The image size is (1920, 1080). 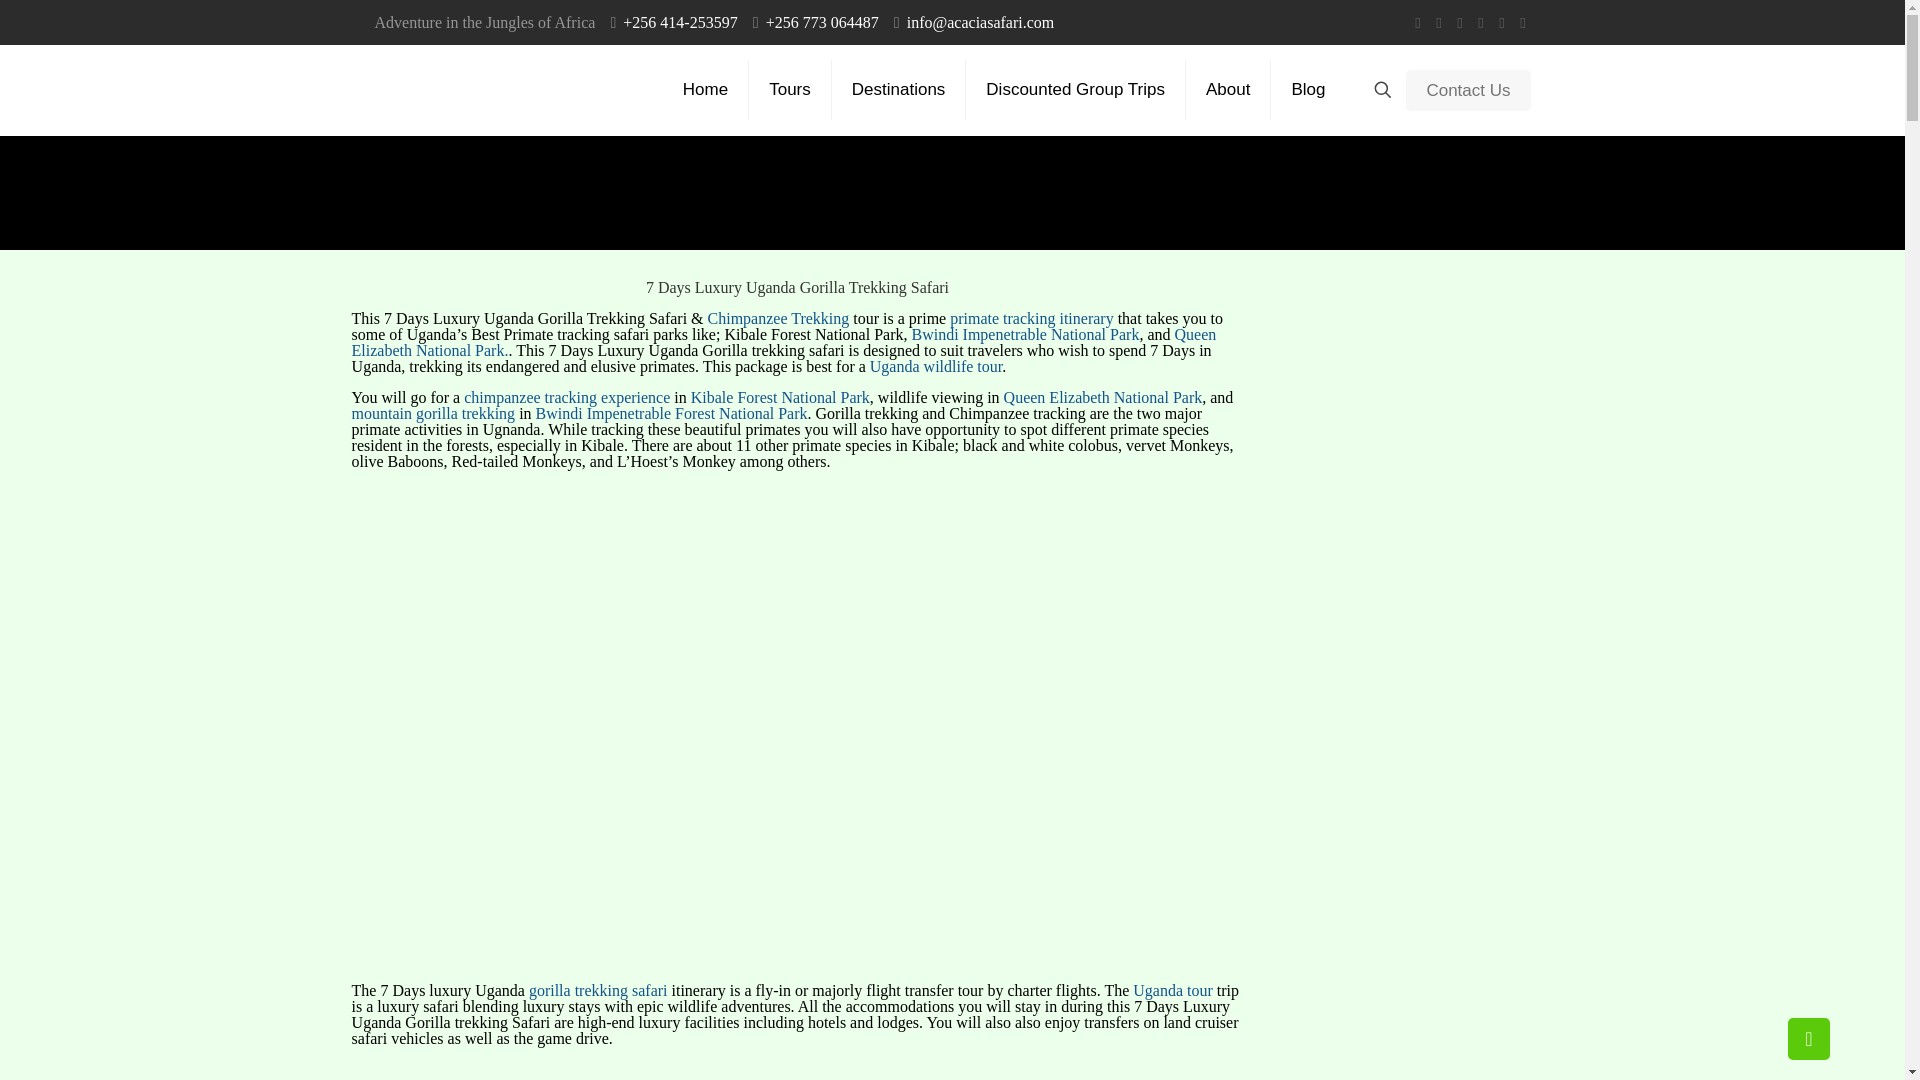 What do you see at coordinates (705, 90) in the screenshot?
I see `Home` at bounding box center [705, 90].